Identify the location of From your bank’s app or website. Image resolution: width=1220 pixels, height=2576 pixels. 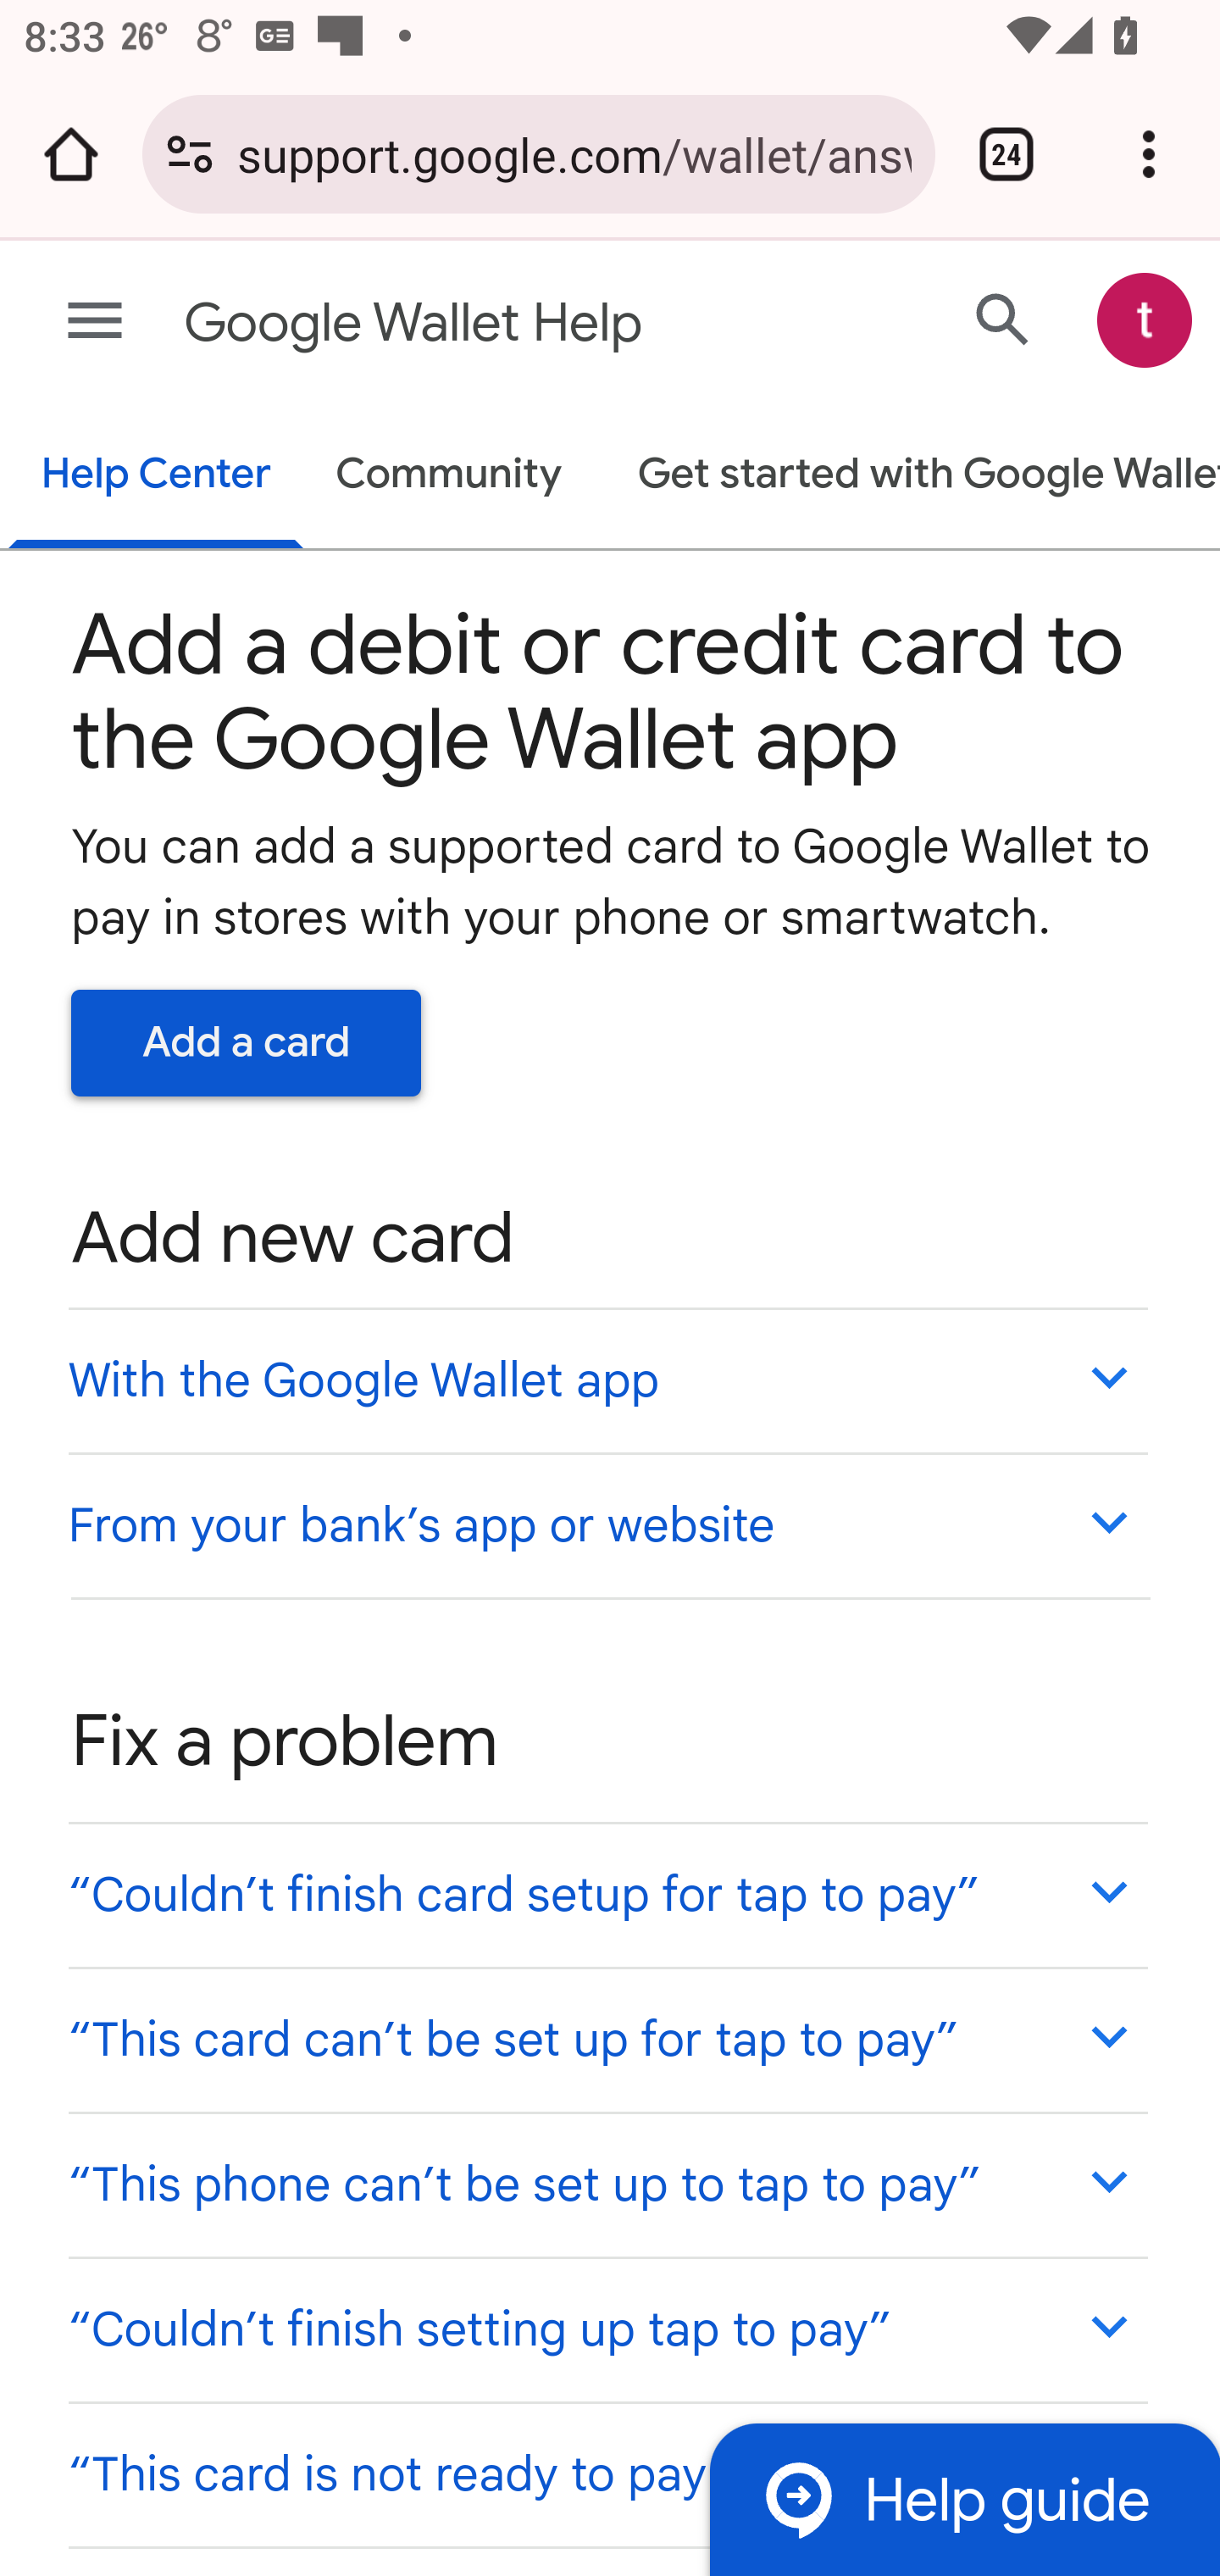
(607, 1524).